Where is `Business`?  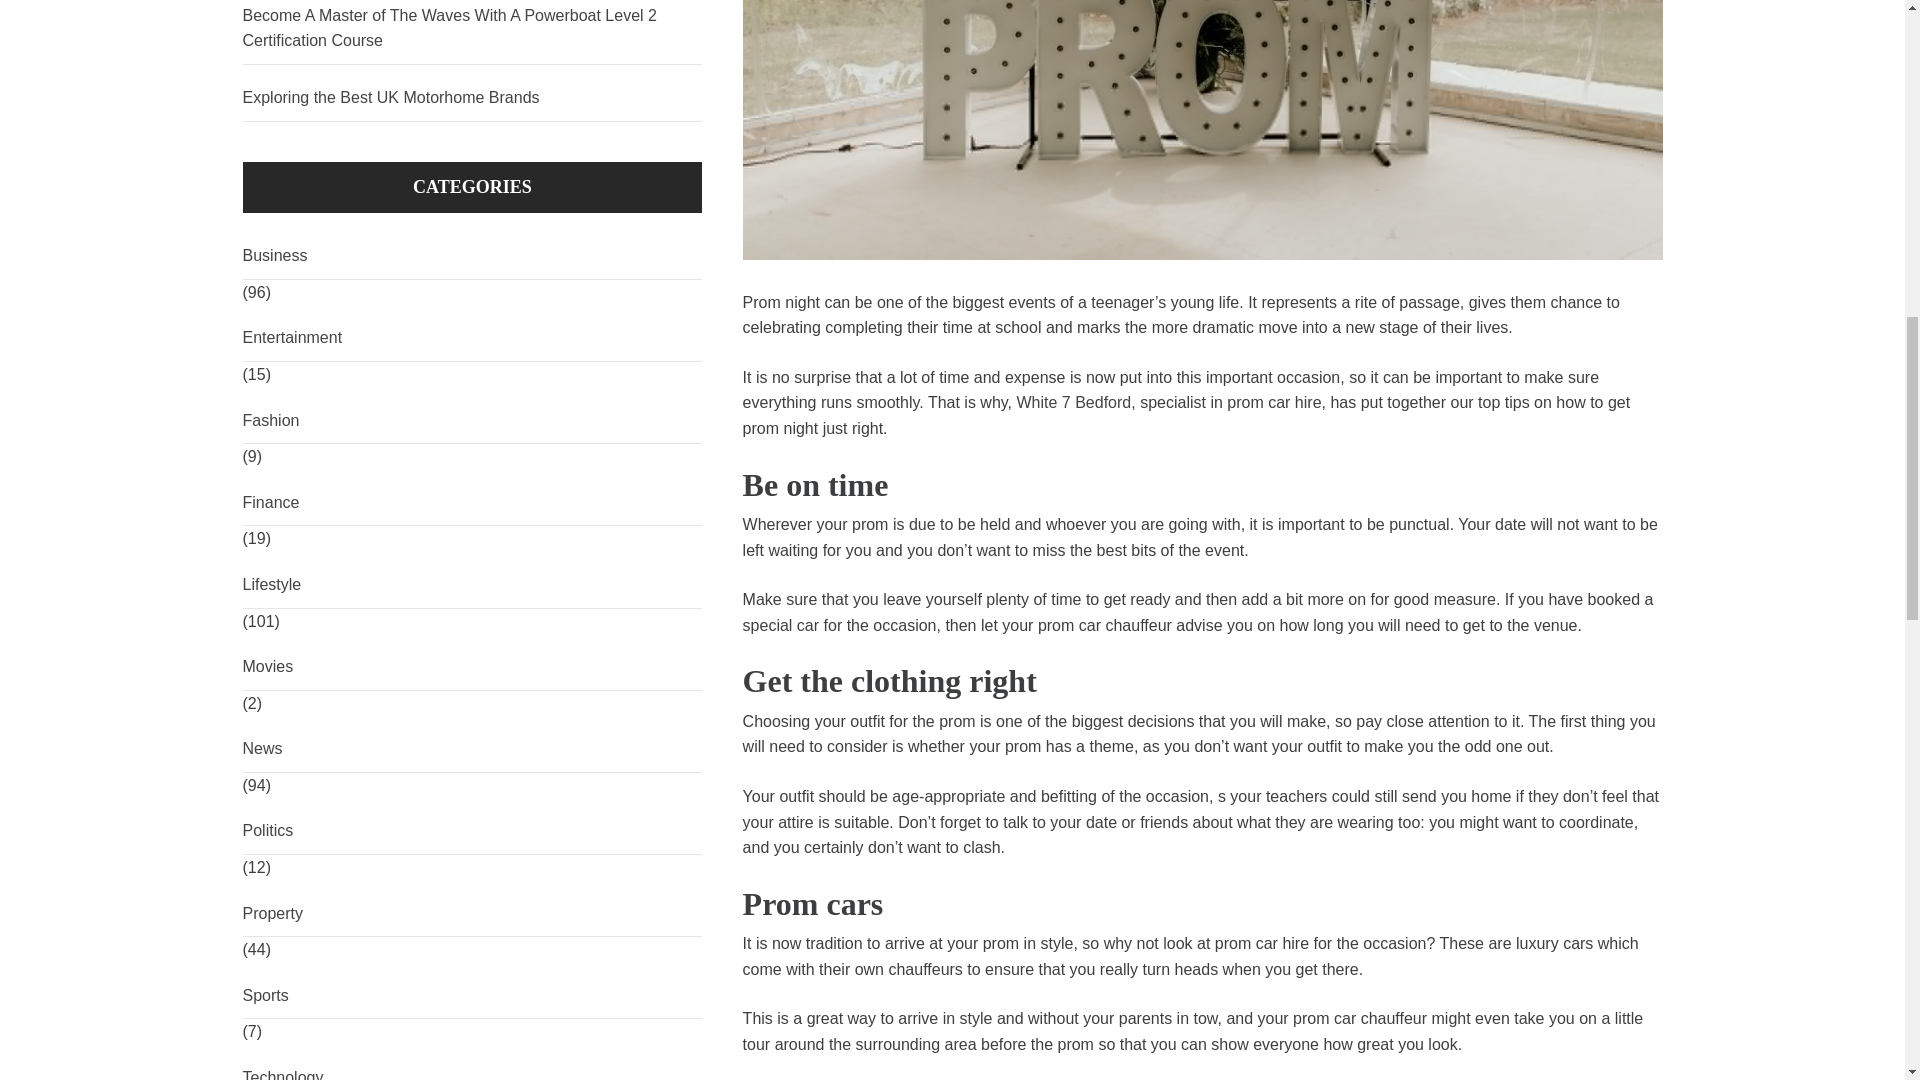 Business is located at coordinates (472, 256).